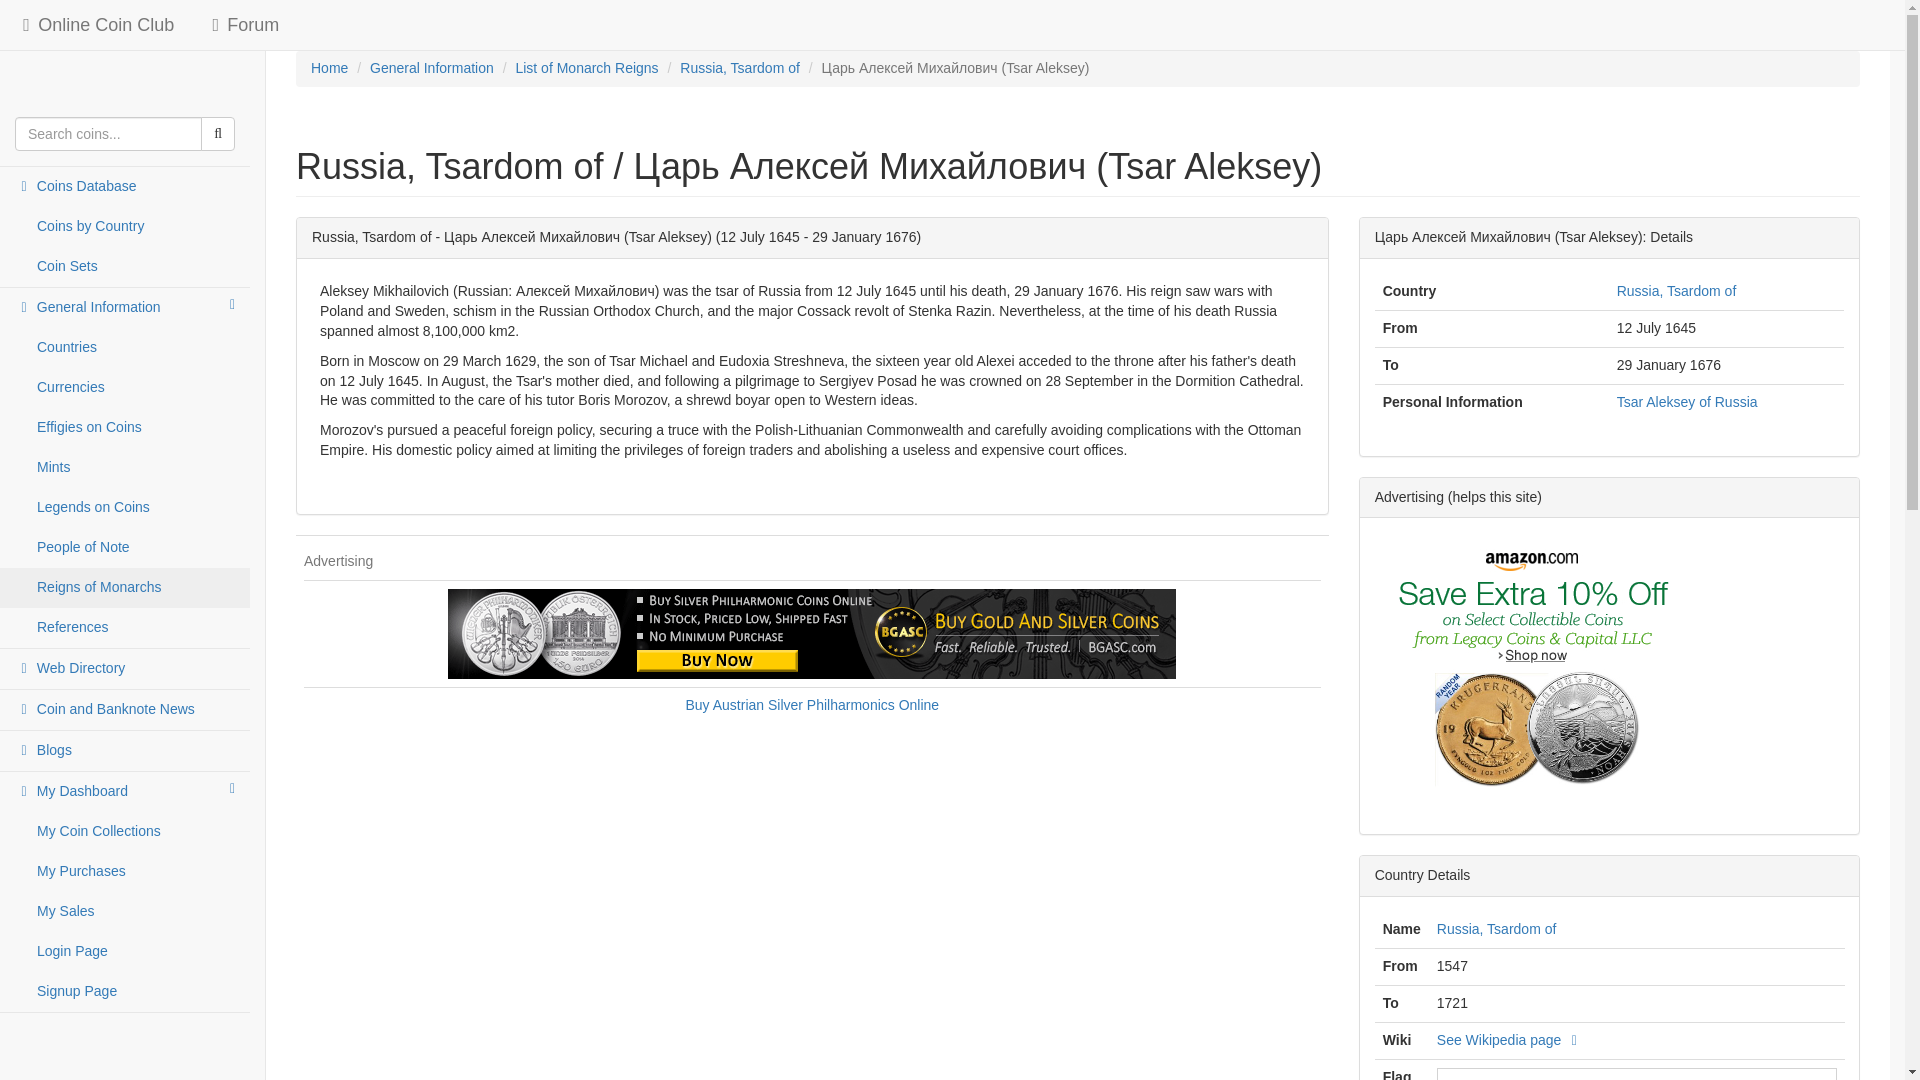 This screenshot has width=1920, height=1080. I want to click on Coins Database, so click(124, 187).